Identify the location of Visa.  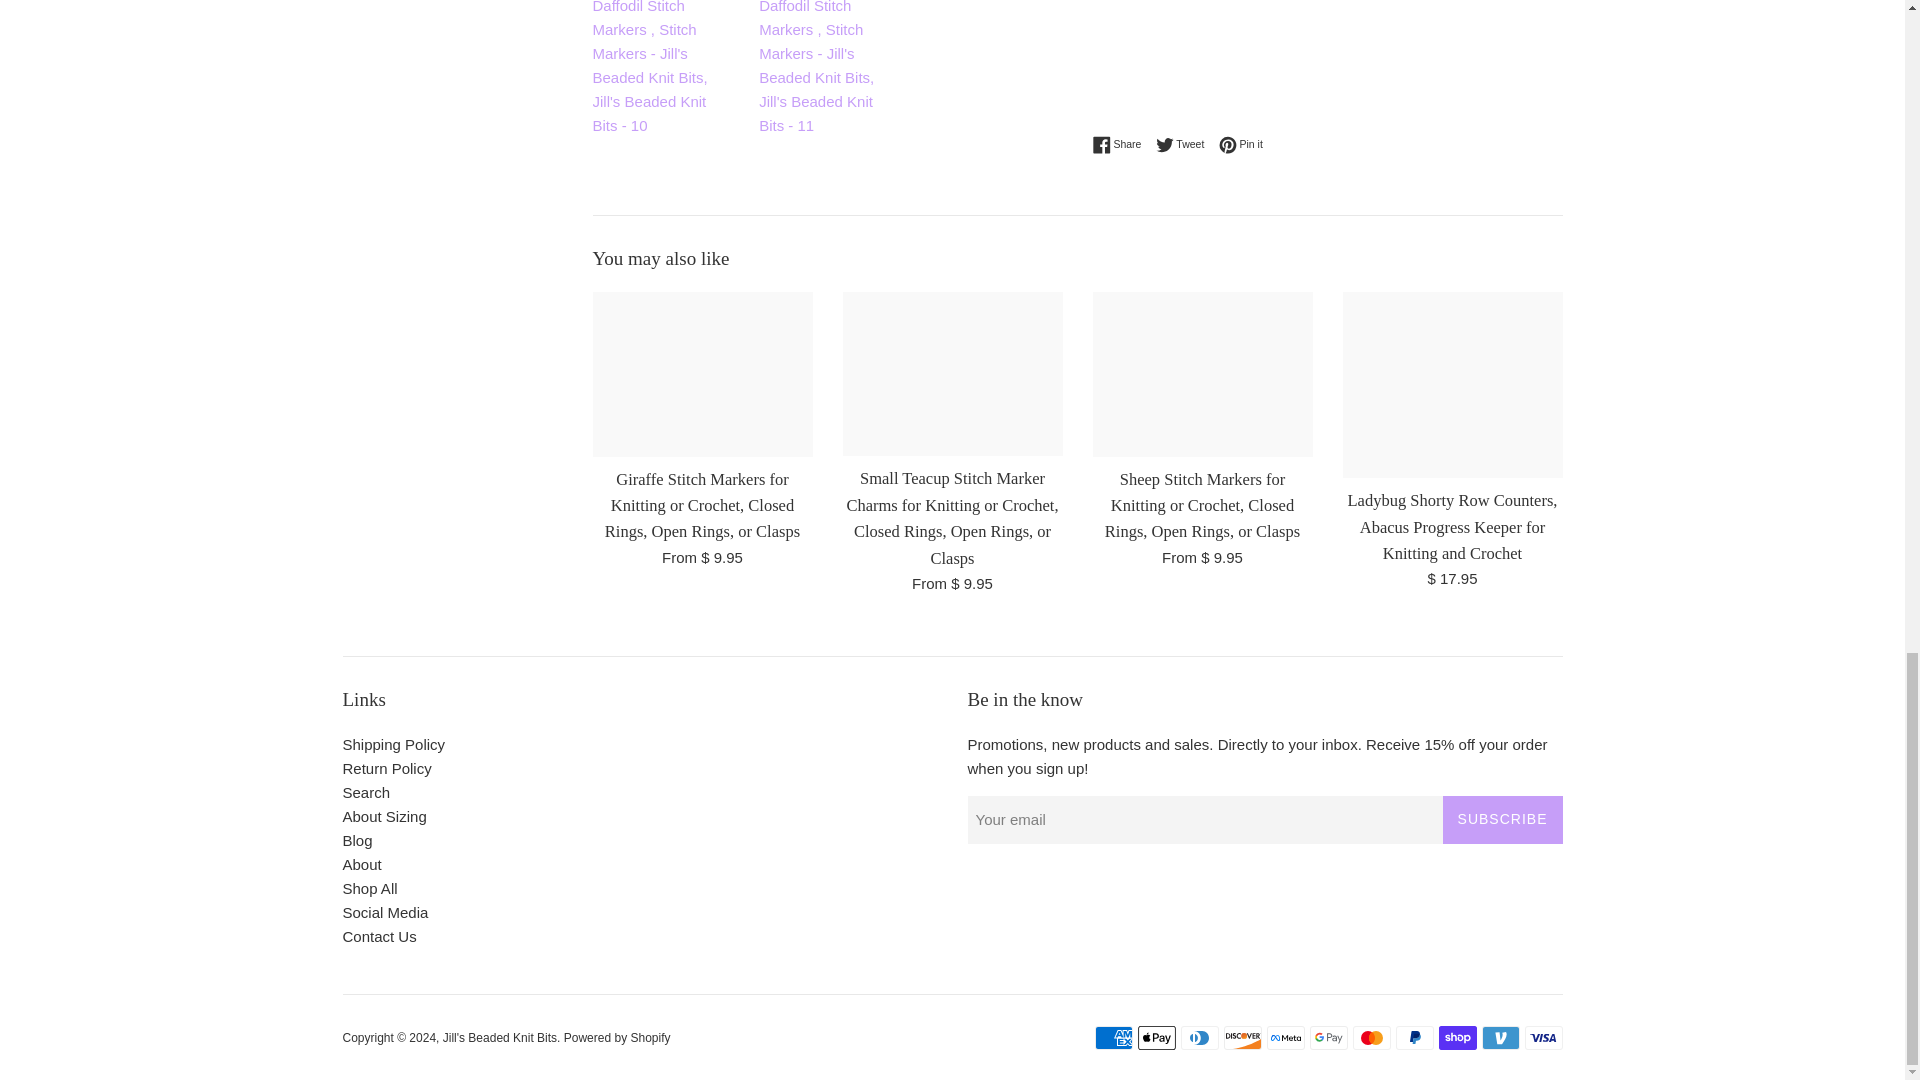
(1543, 1038).